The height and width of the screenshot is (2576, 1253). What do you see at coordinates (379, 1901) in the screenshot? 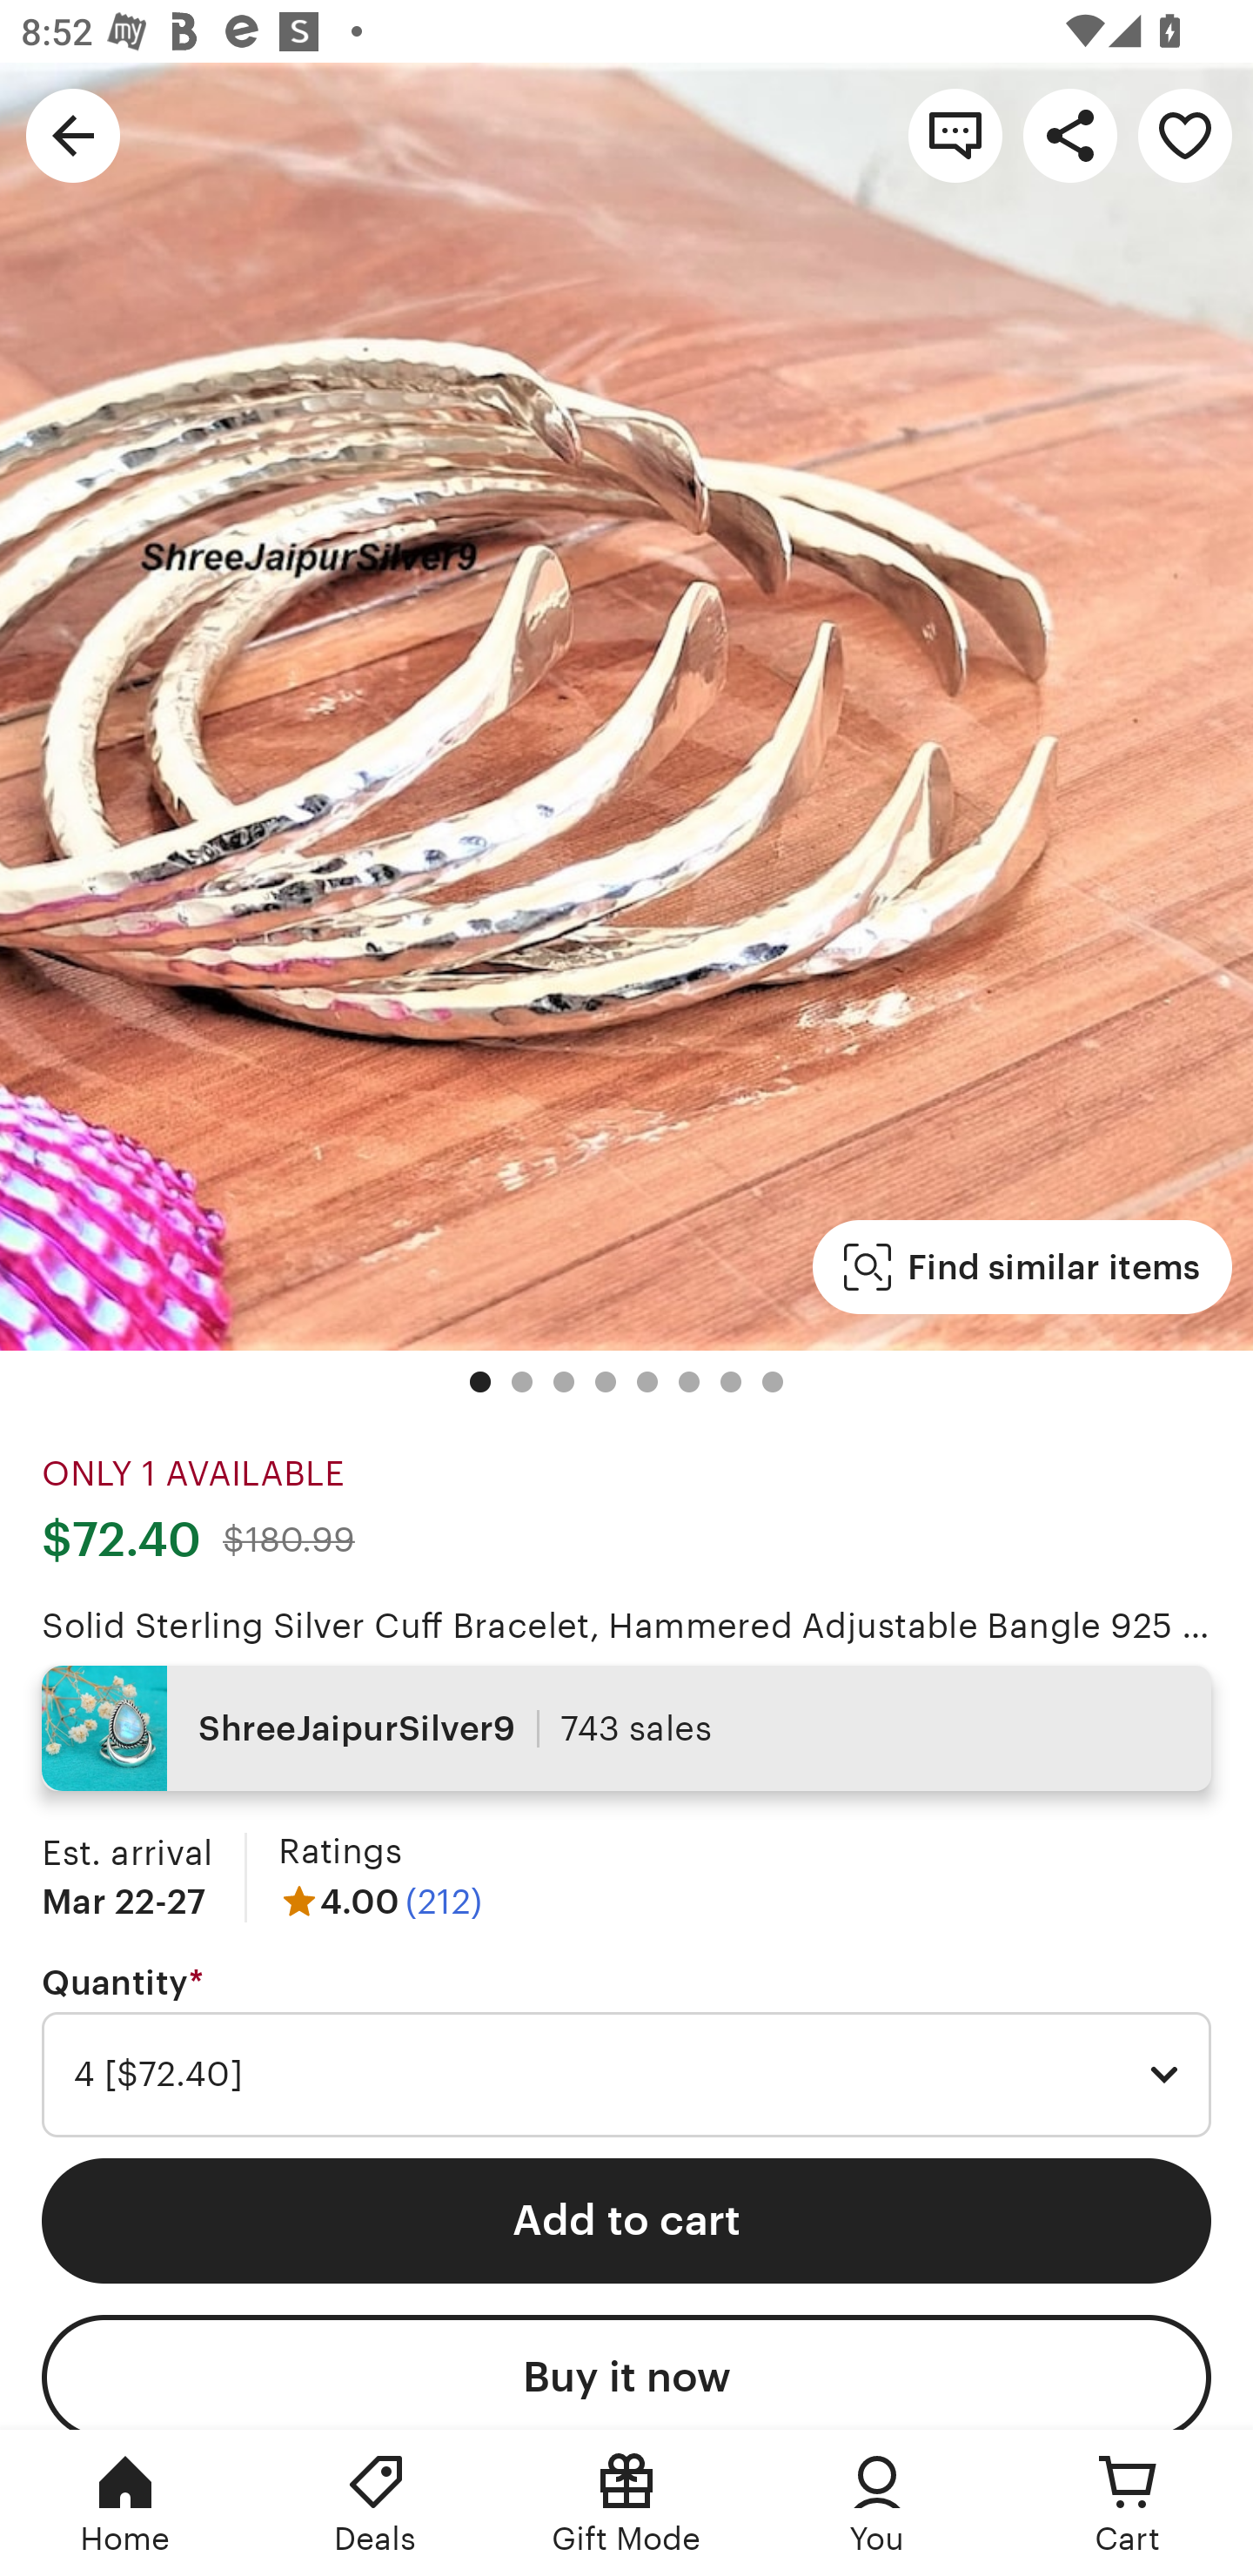
I see `4.00 (212)` at bounding box center [379, 1901].